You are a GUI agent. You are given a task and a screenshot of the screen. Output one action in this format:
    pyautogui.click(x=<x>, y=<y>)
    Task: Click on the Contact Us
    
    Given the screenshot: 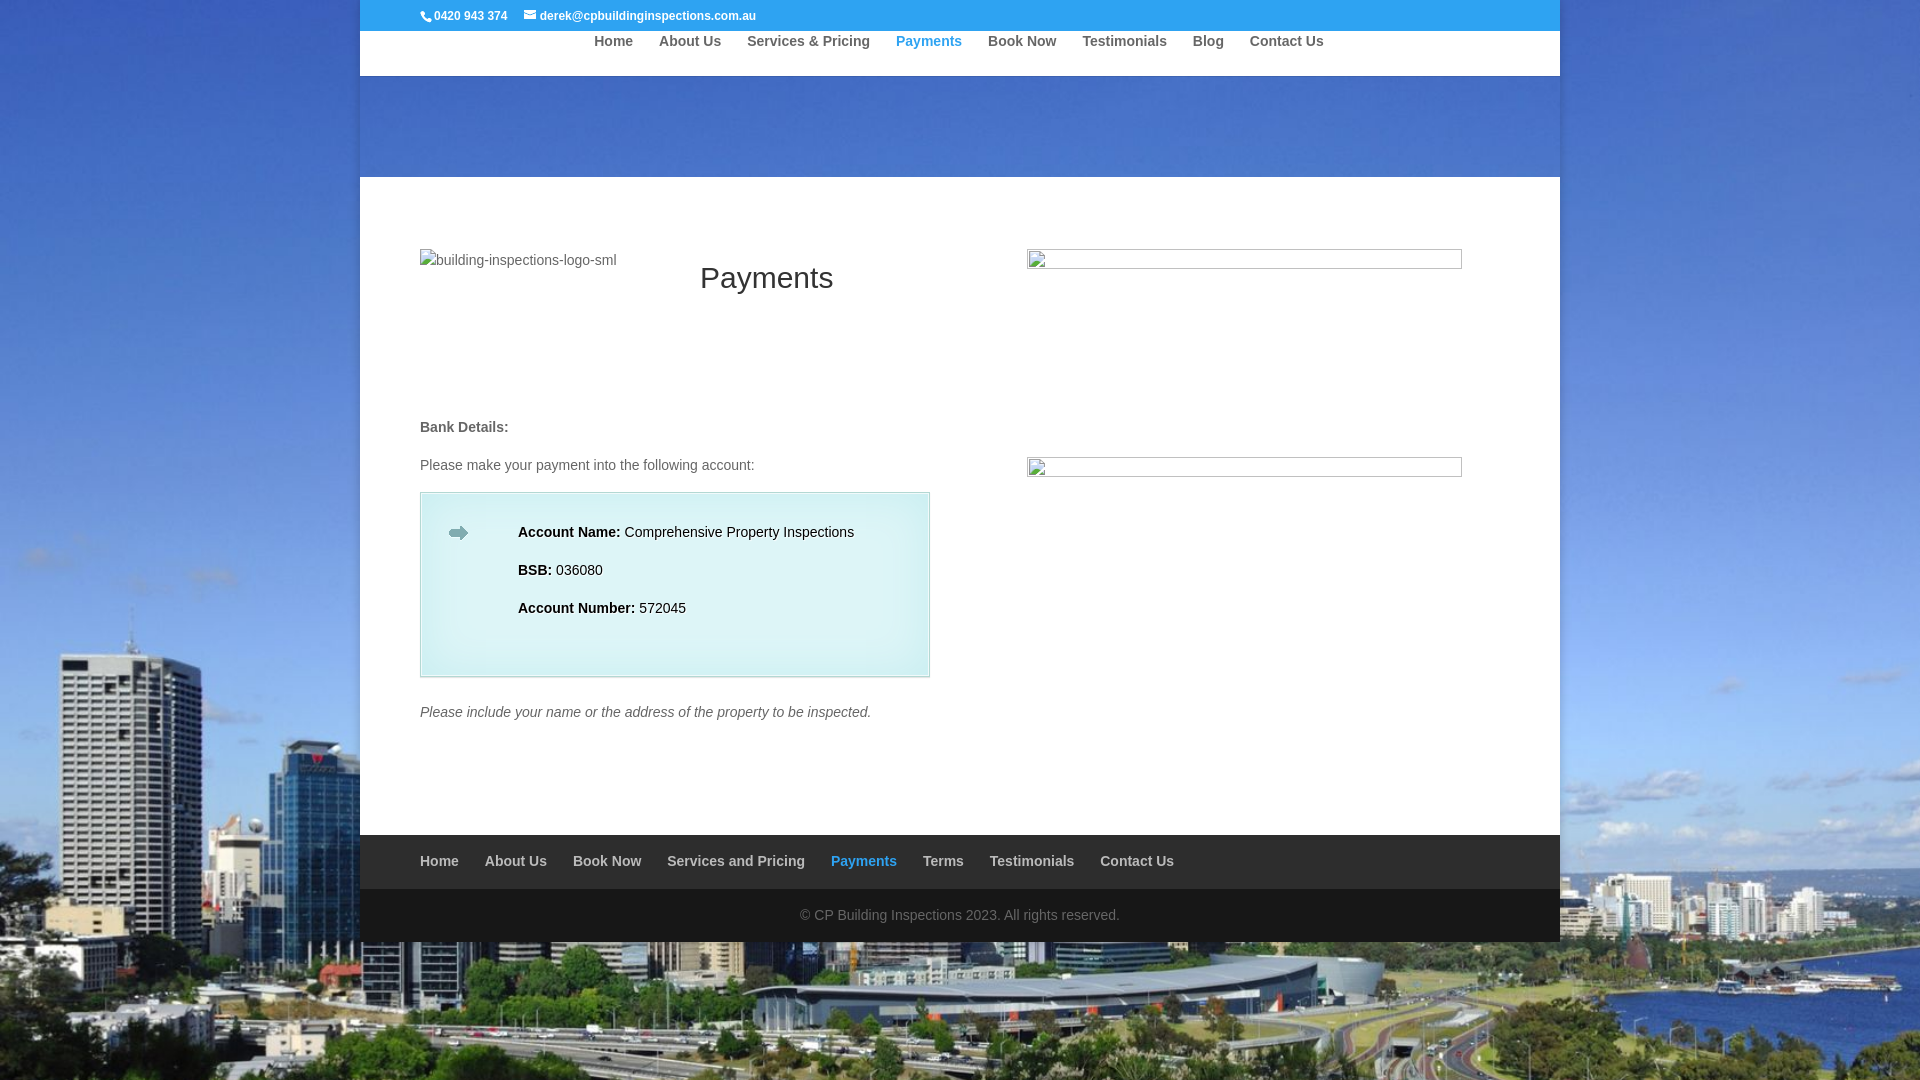 What is the action you would take?
    pyautogui.click(x=1287, y=55)
    